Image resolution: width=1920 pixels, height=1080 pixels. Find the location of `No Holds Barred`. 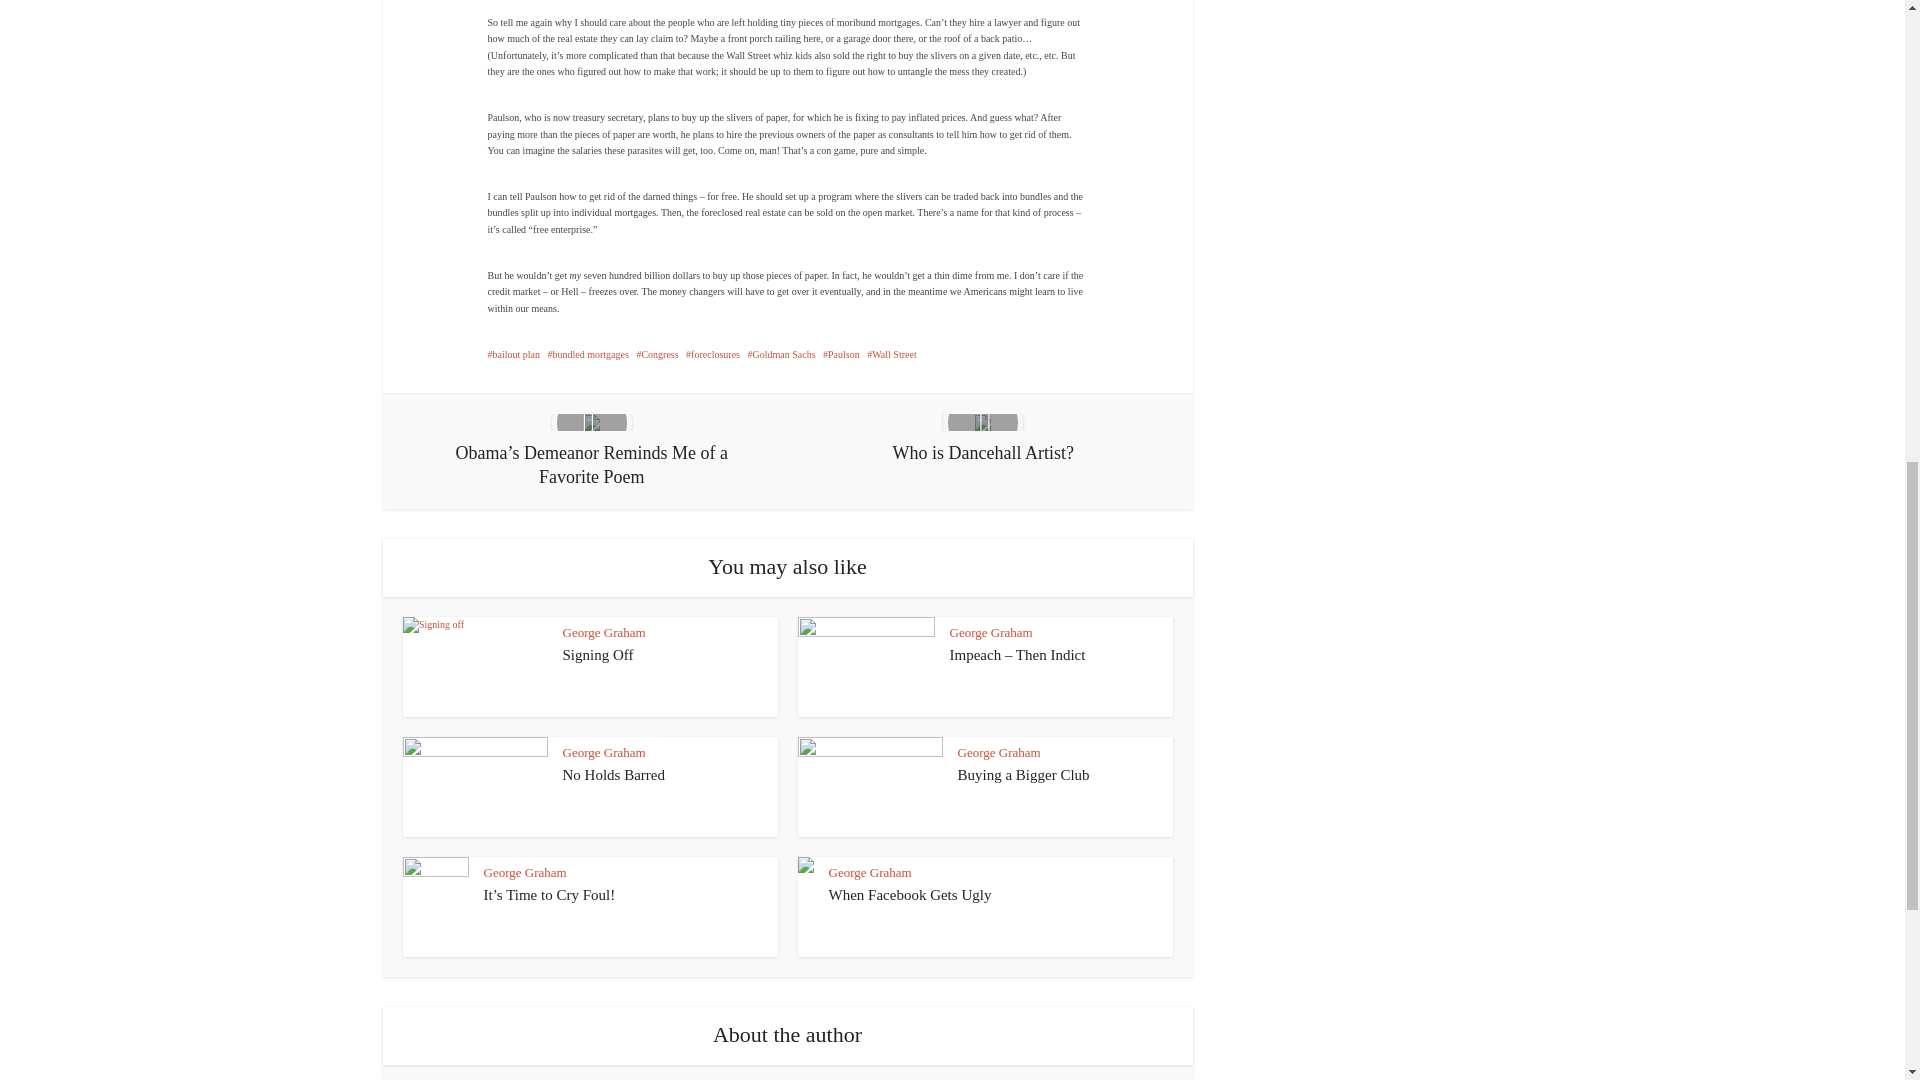

No Holds Barred is located at coordinates (613, 774).